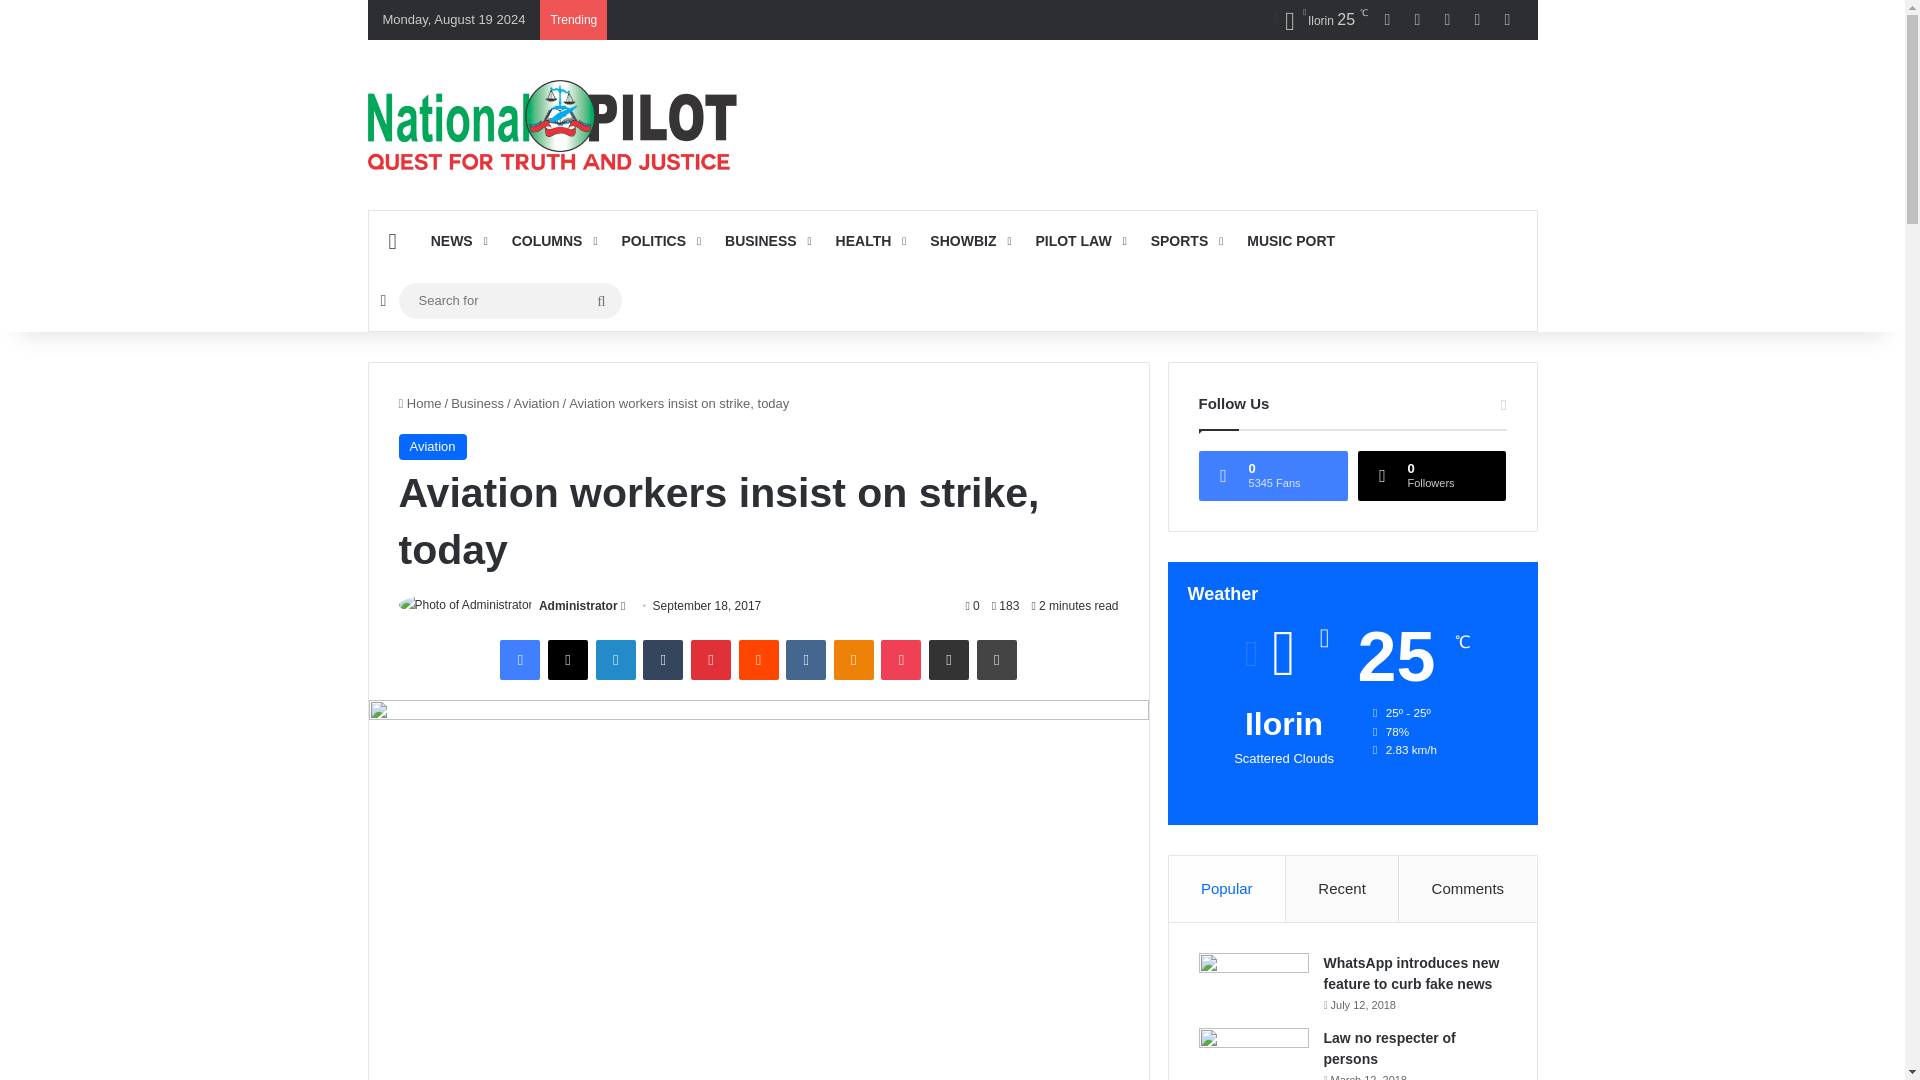  Describe the element at coordinates (519, 660) in the screenshot. I see `Facebook` at that location.